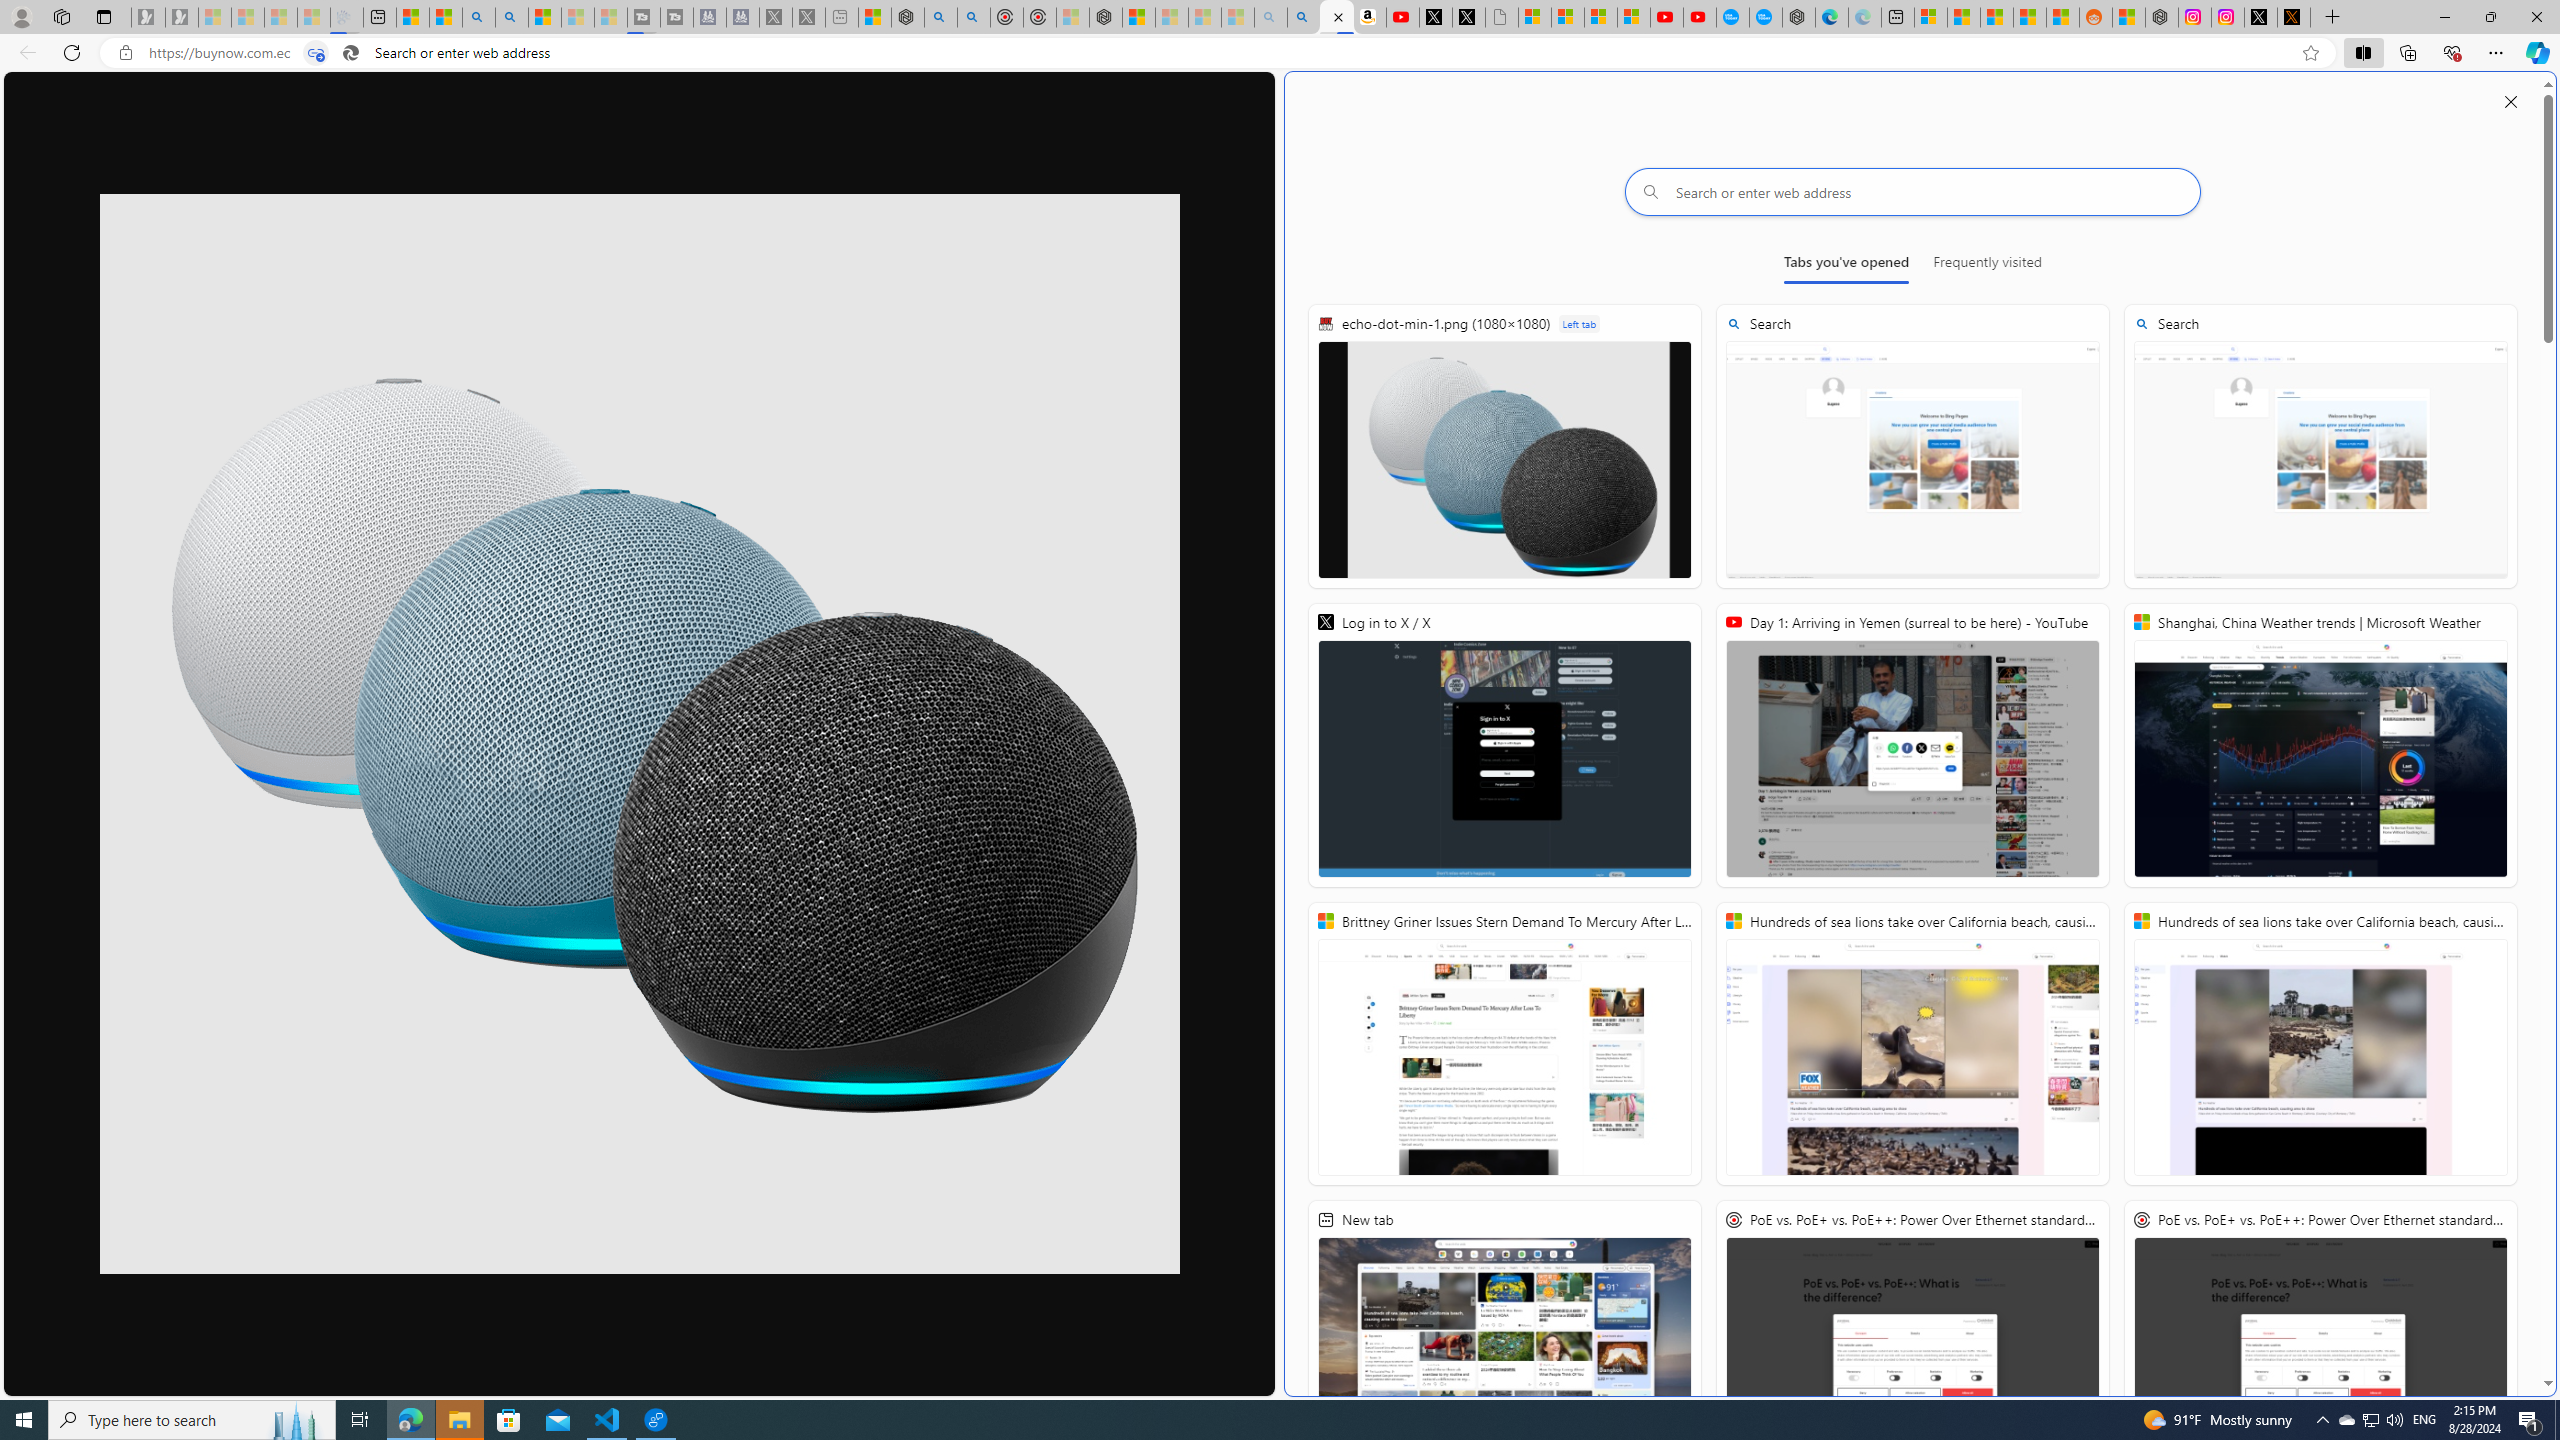  I want to click on Workspaces, so click(61, 16).